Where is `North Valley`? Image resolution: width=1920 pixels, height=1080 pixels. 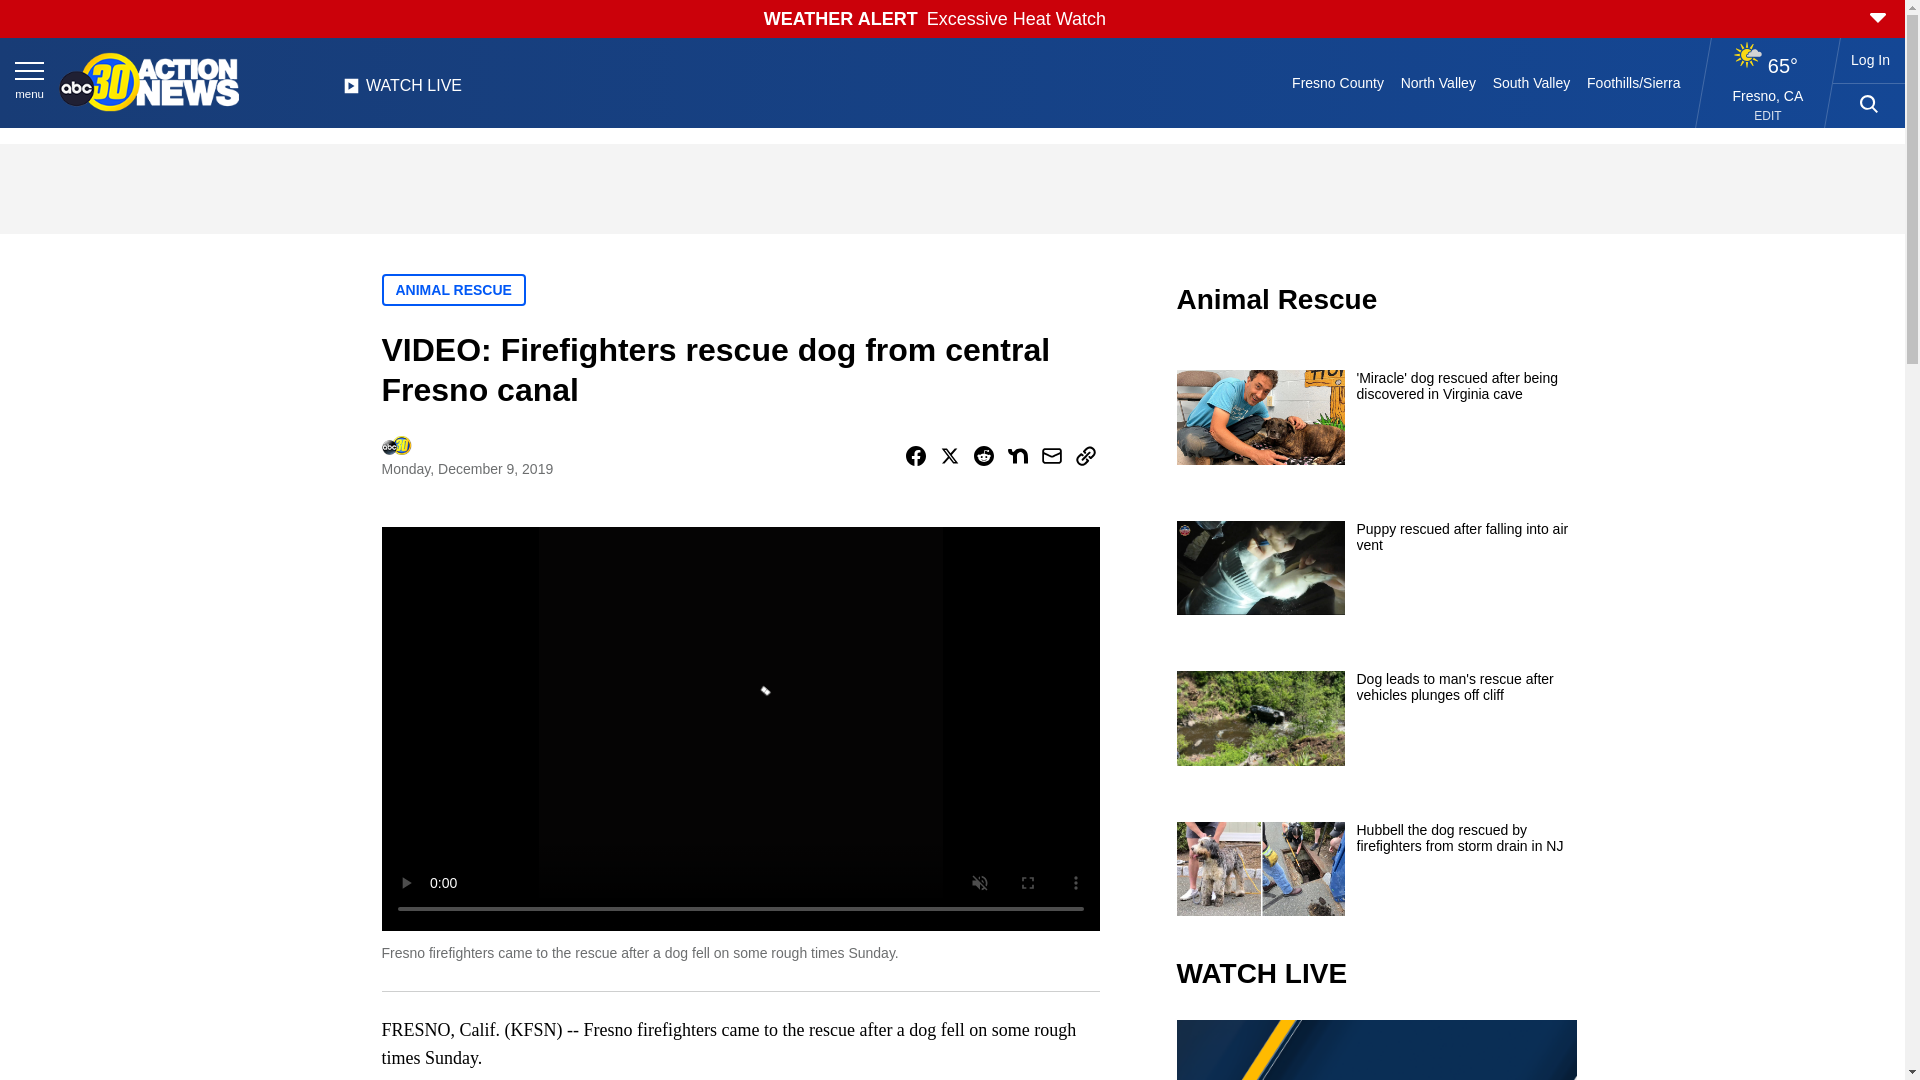 North Valley is located at coordinates (1438, 82).